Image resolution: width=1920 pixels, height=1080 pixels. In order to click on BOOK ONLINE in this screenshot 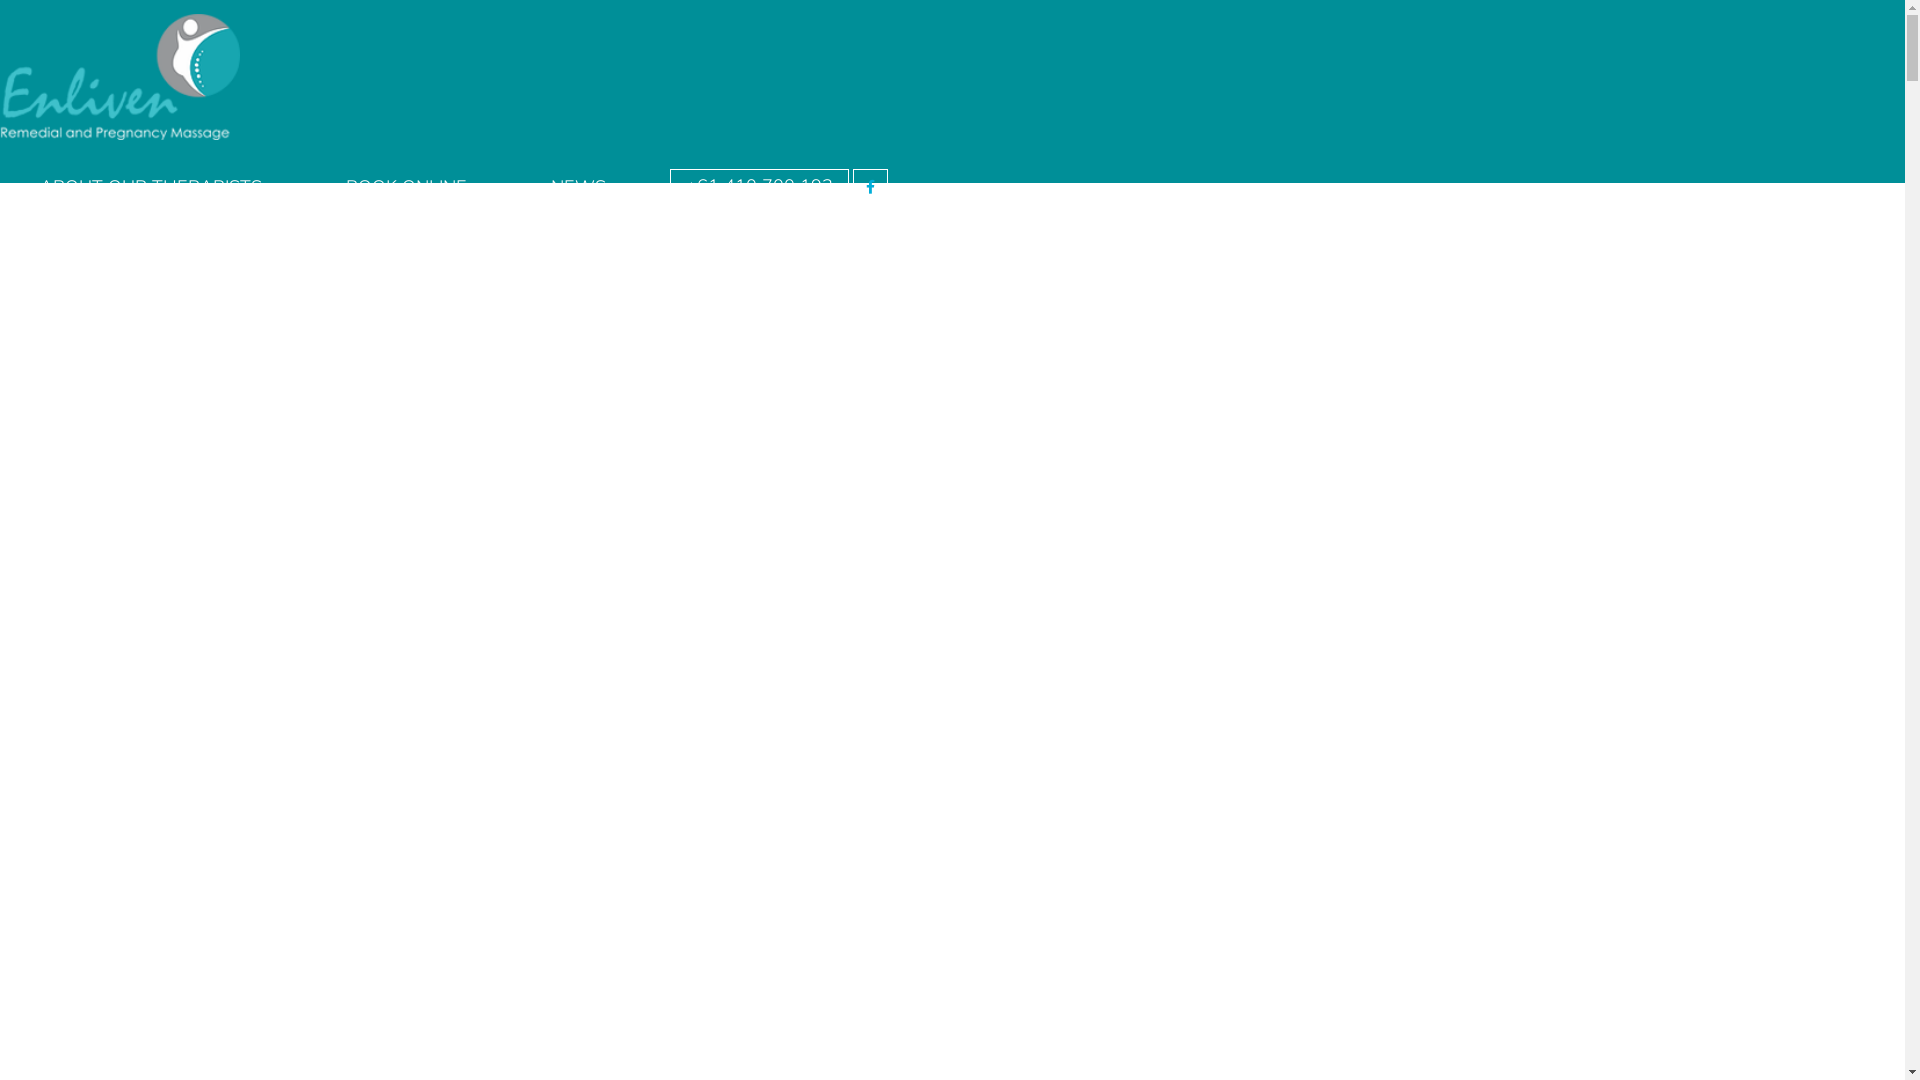, I will do `click(406, 186)`.